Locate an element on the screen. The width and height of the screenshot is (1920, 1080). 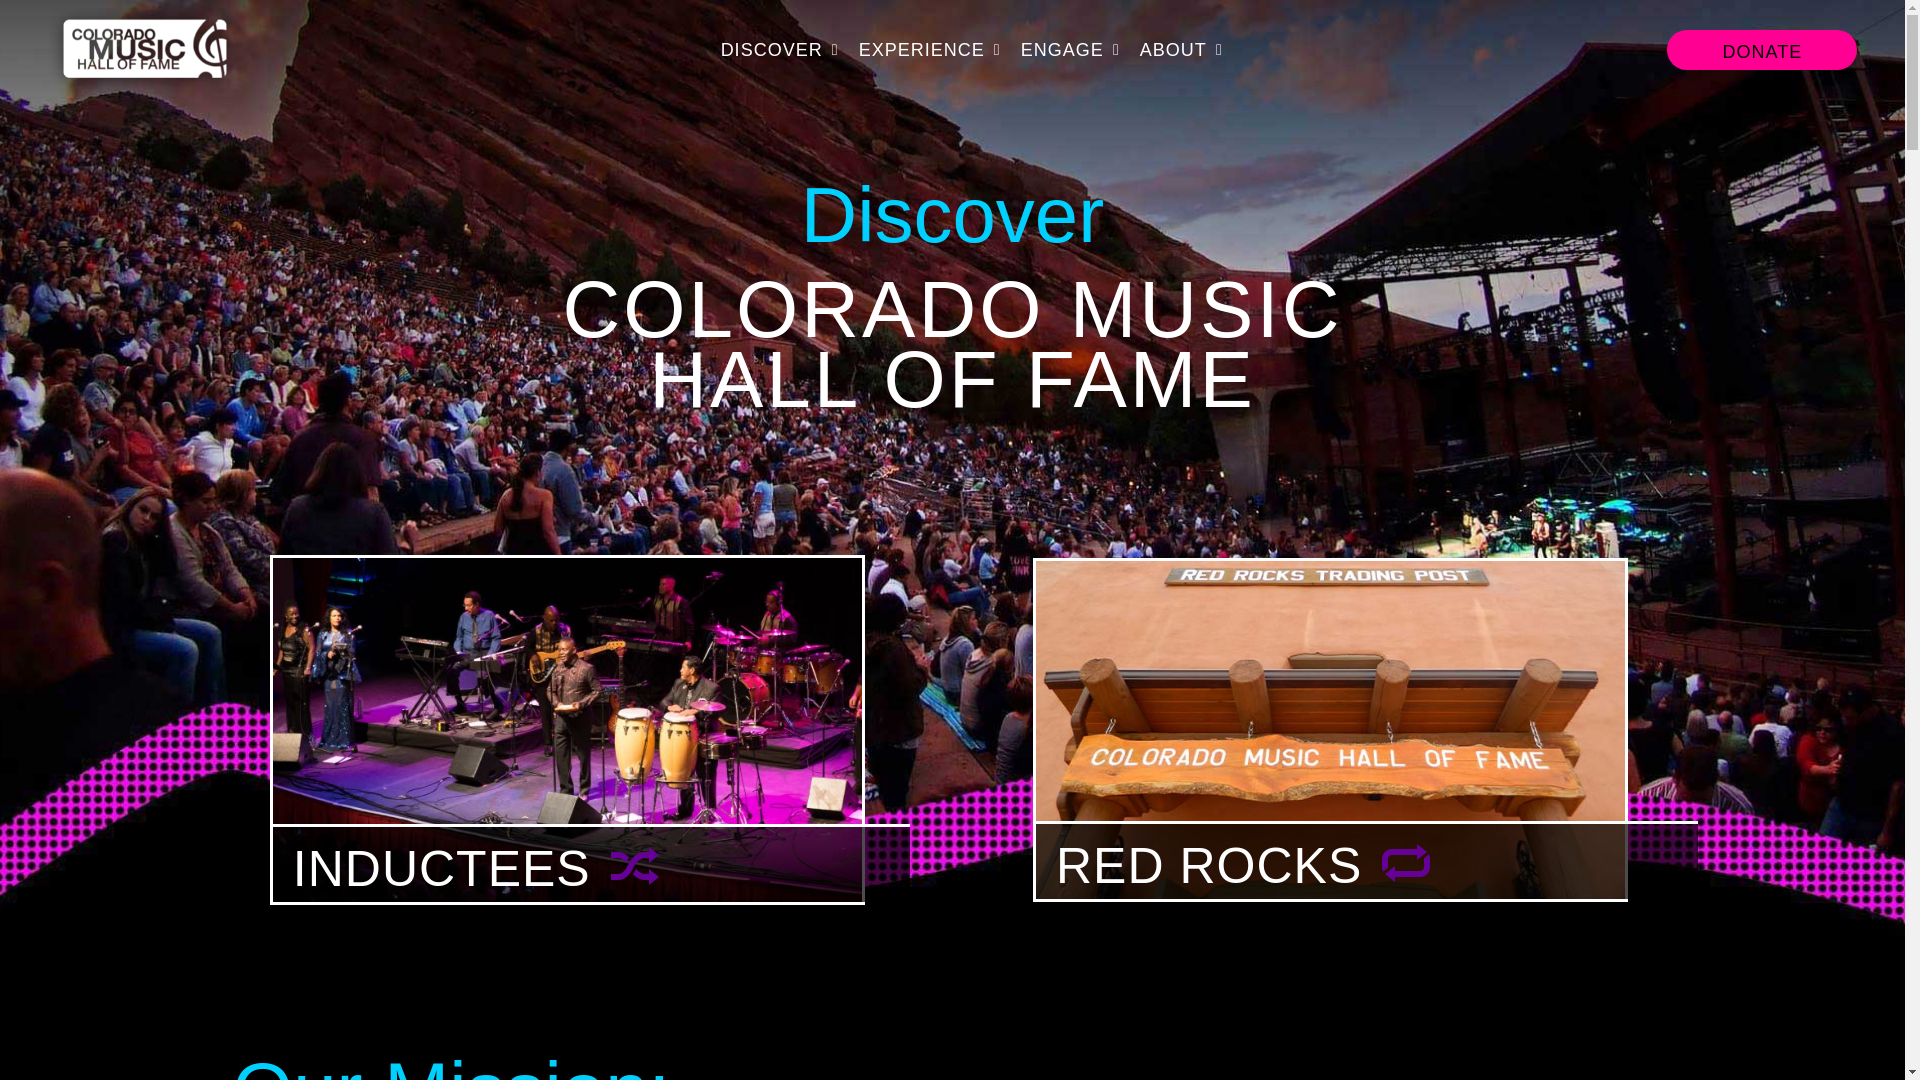
INDUCTEES is located at coordinates (567, 730).